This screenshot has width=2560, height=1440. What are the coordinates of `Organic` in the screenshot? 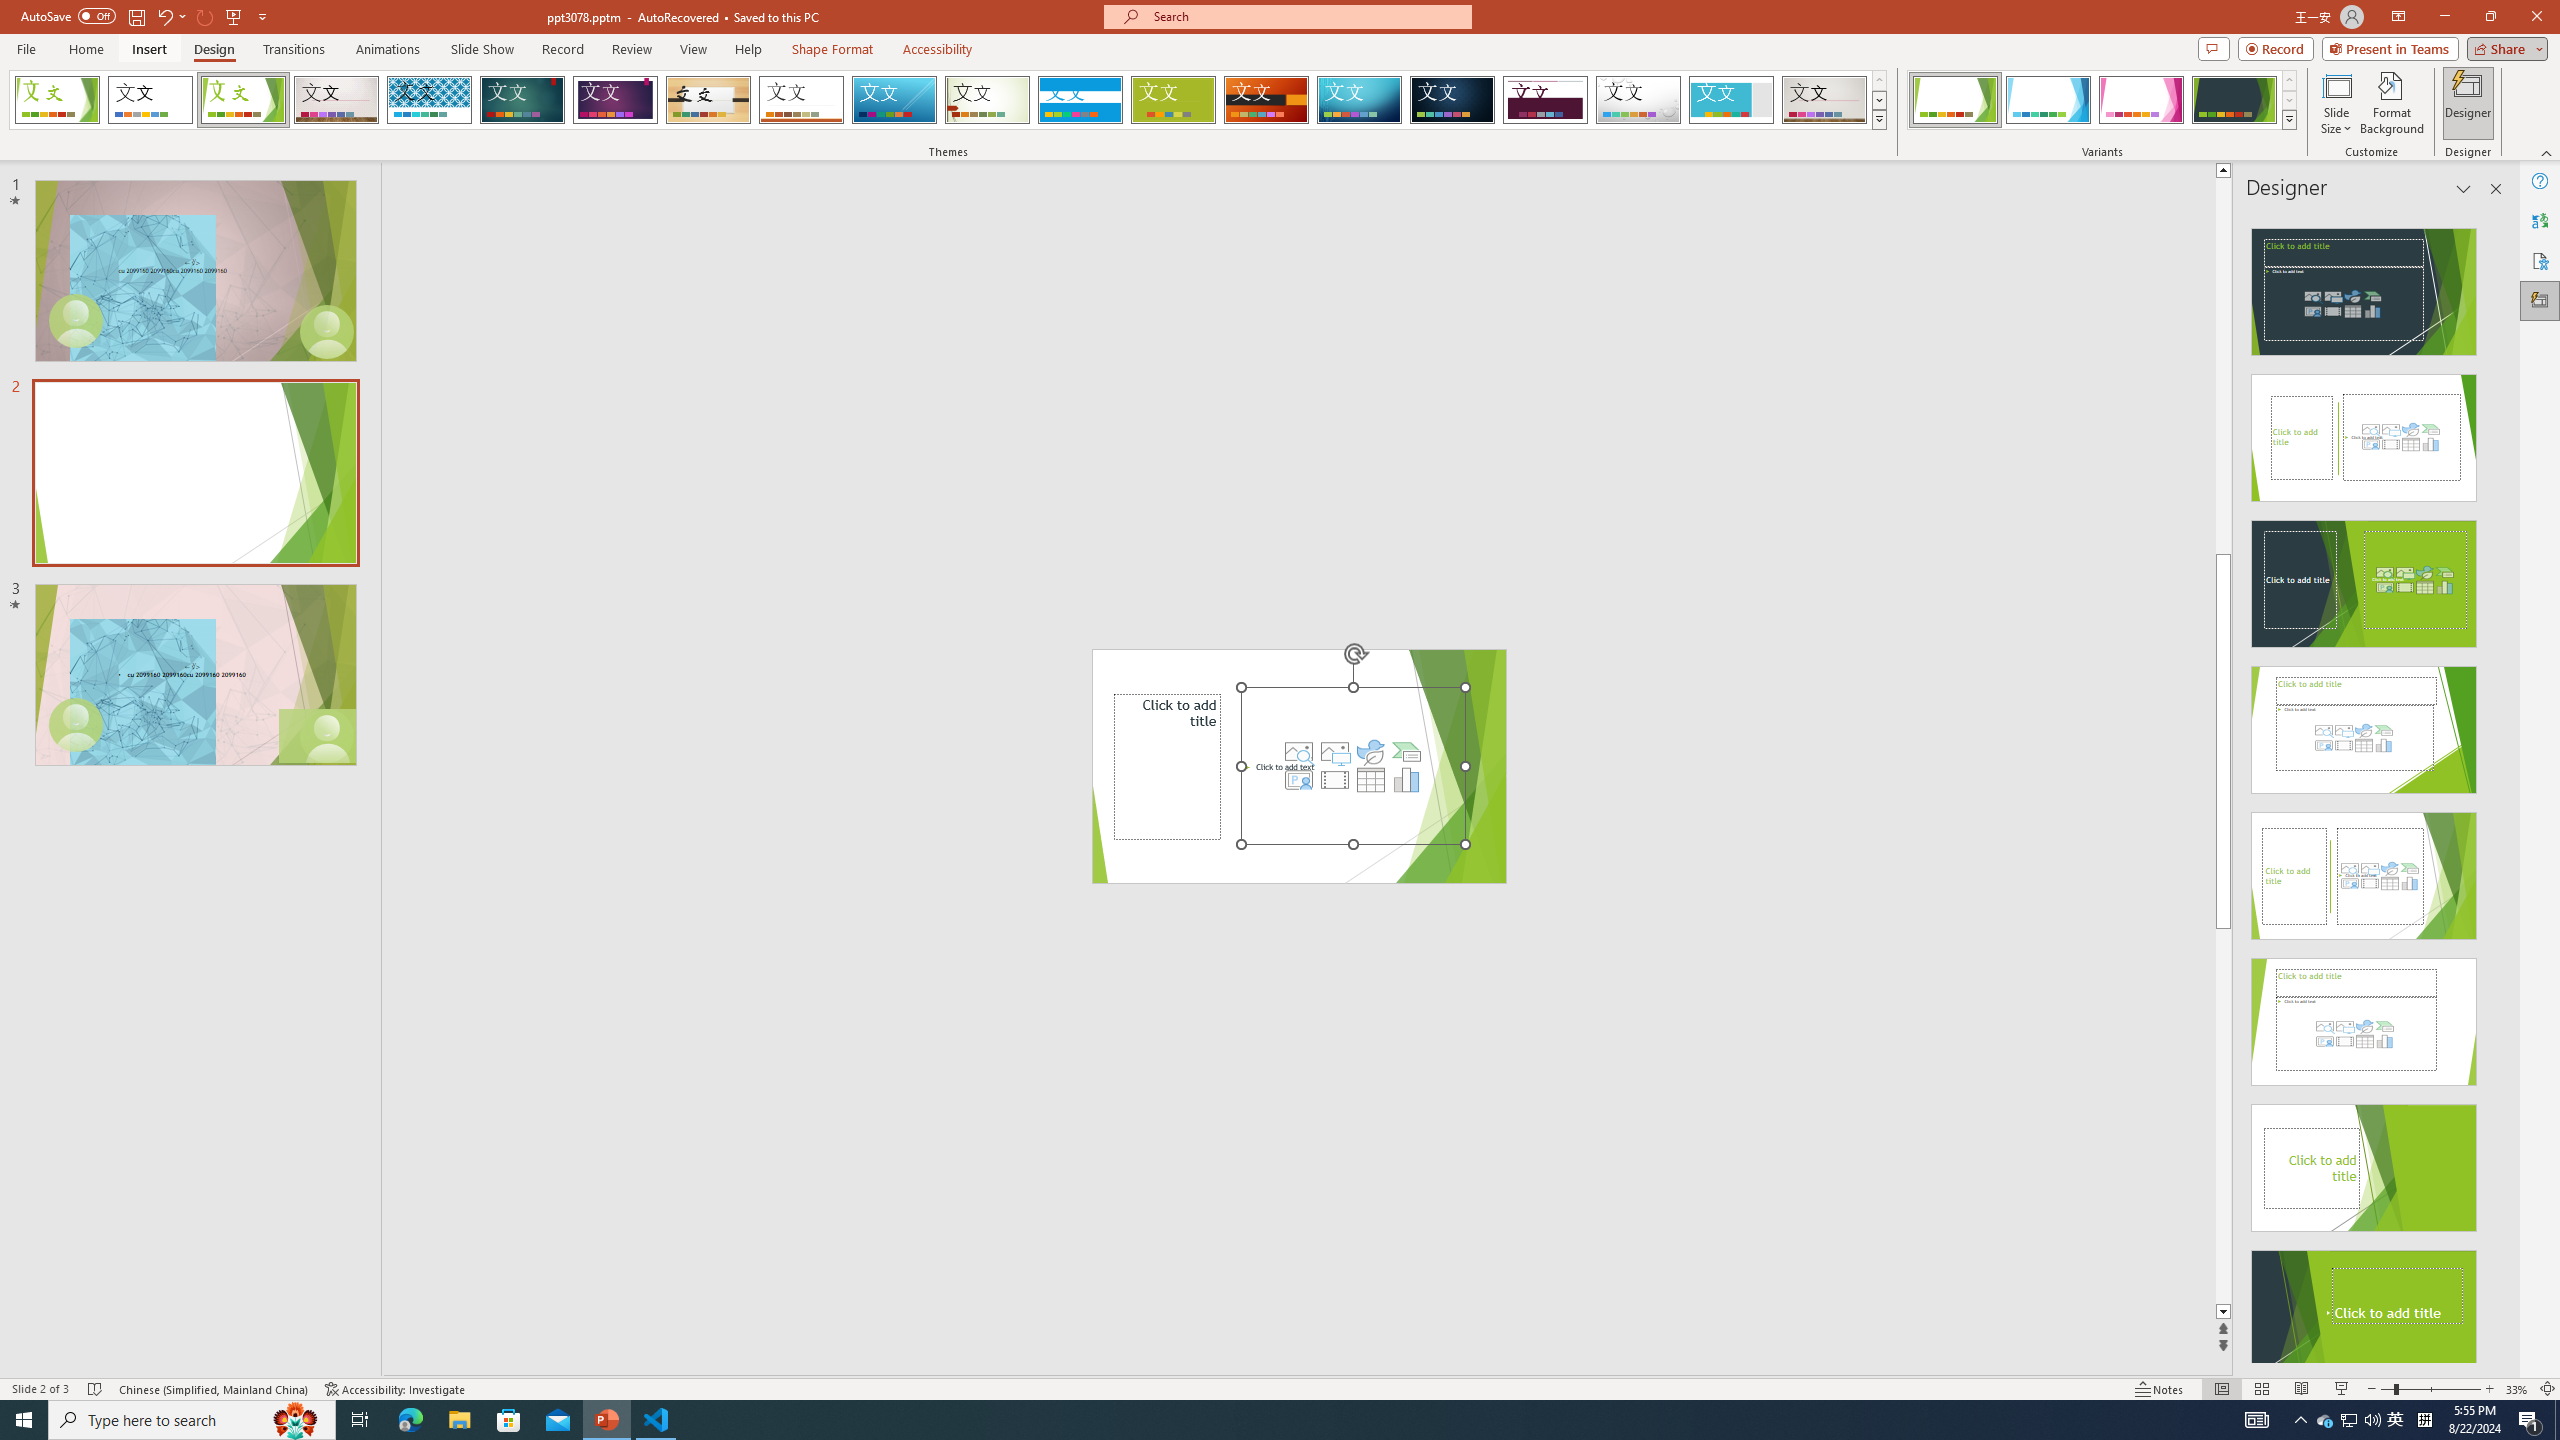 It's located at (709, 100).